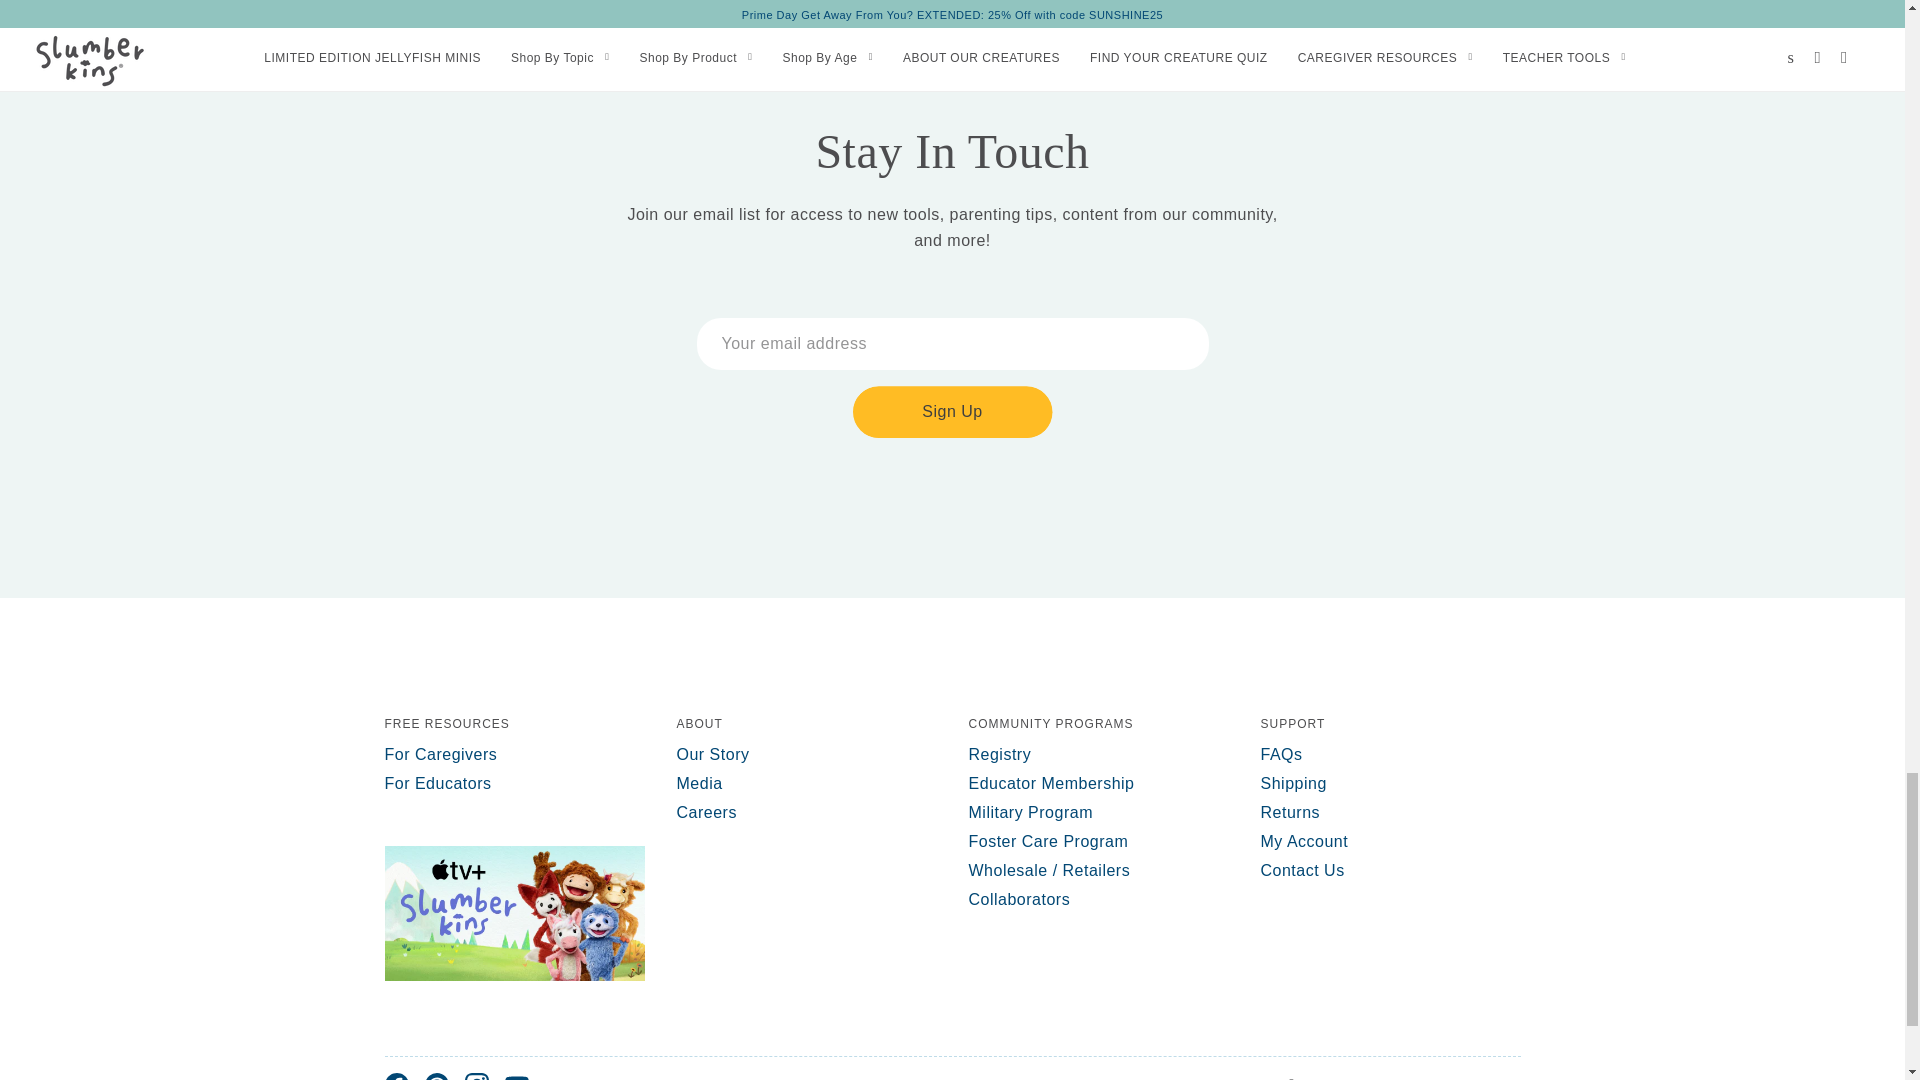 The height and width of the screenshot is (1080, 1920). Describe the element at coordinates (436, 1076) in the screenshot. I see `Slumberkins on Pinterest` at that location.